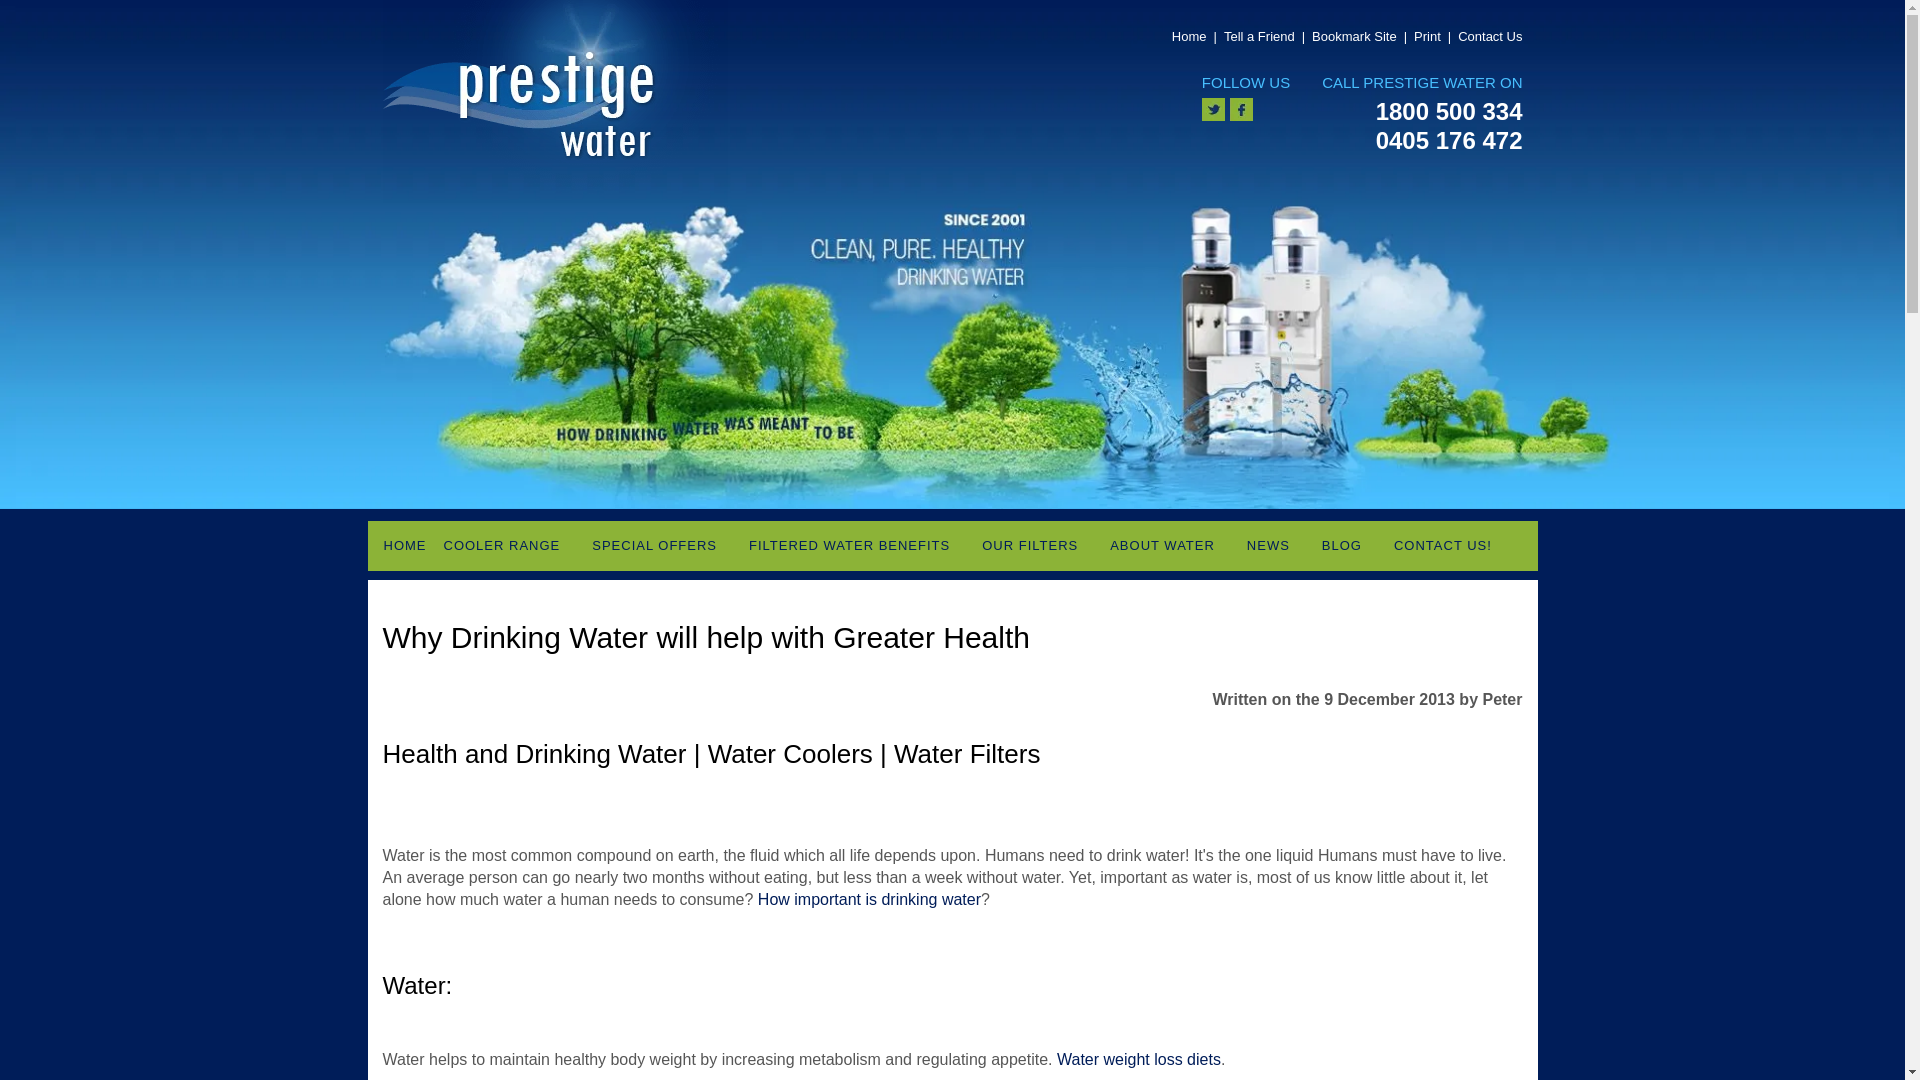 This screenshot has width=1920, height=1080. Describe the element at coordinates (1189, 36) in the screenshot. I see `Home` at that location.